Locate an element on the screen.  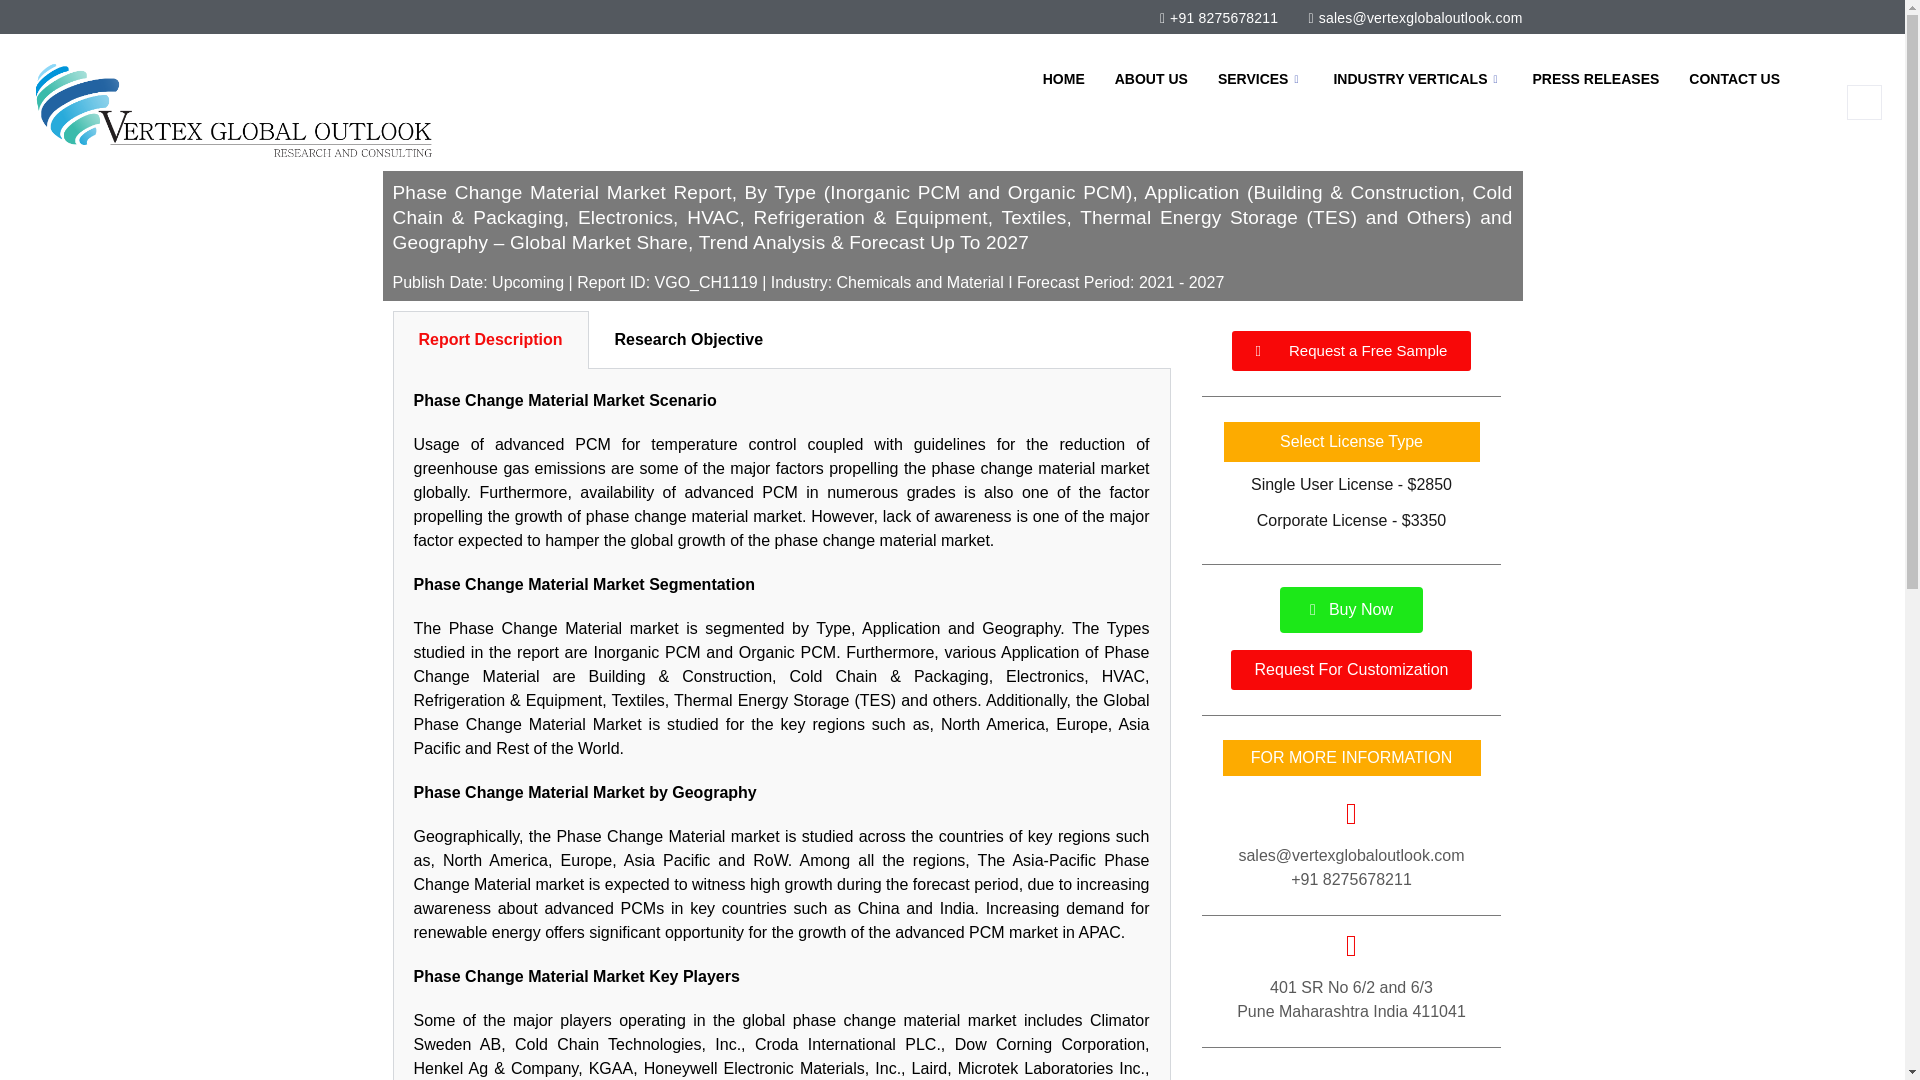
Request a Free Sample is located at coordinates (1352, 350).